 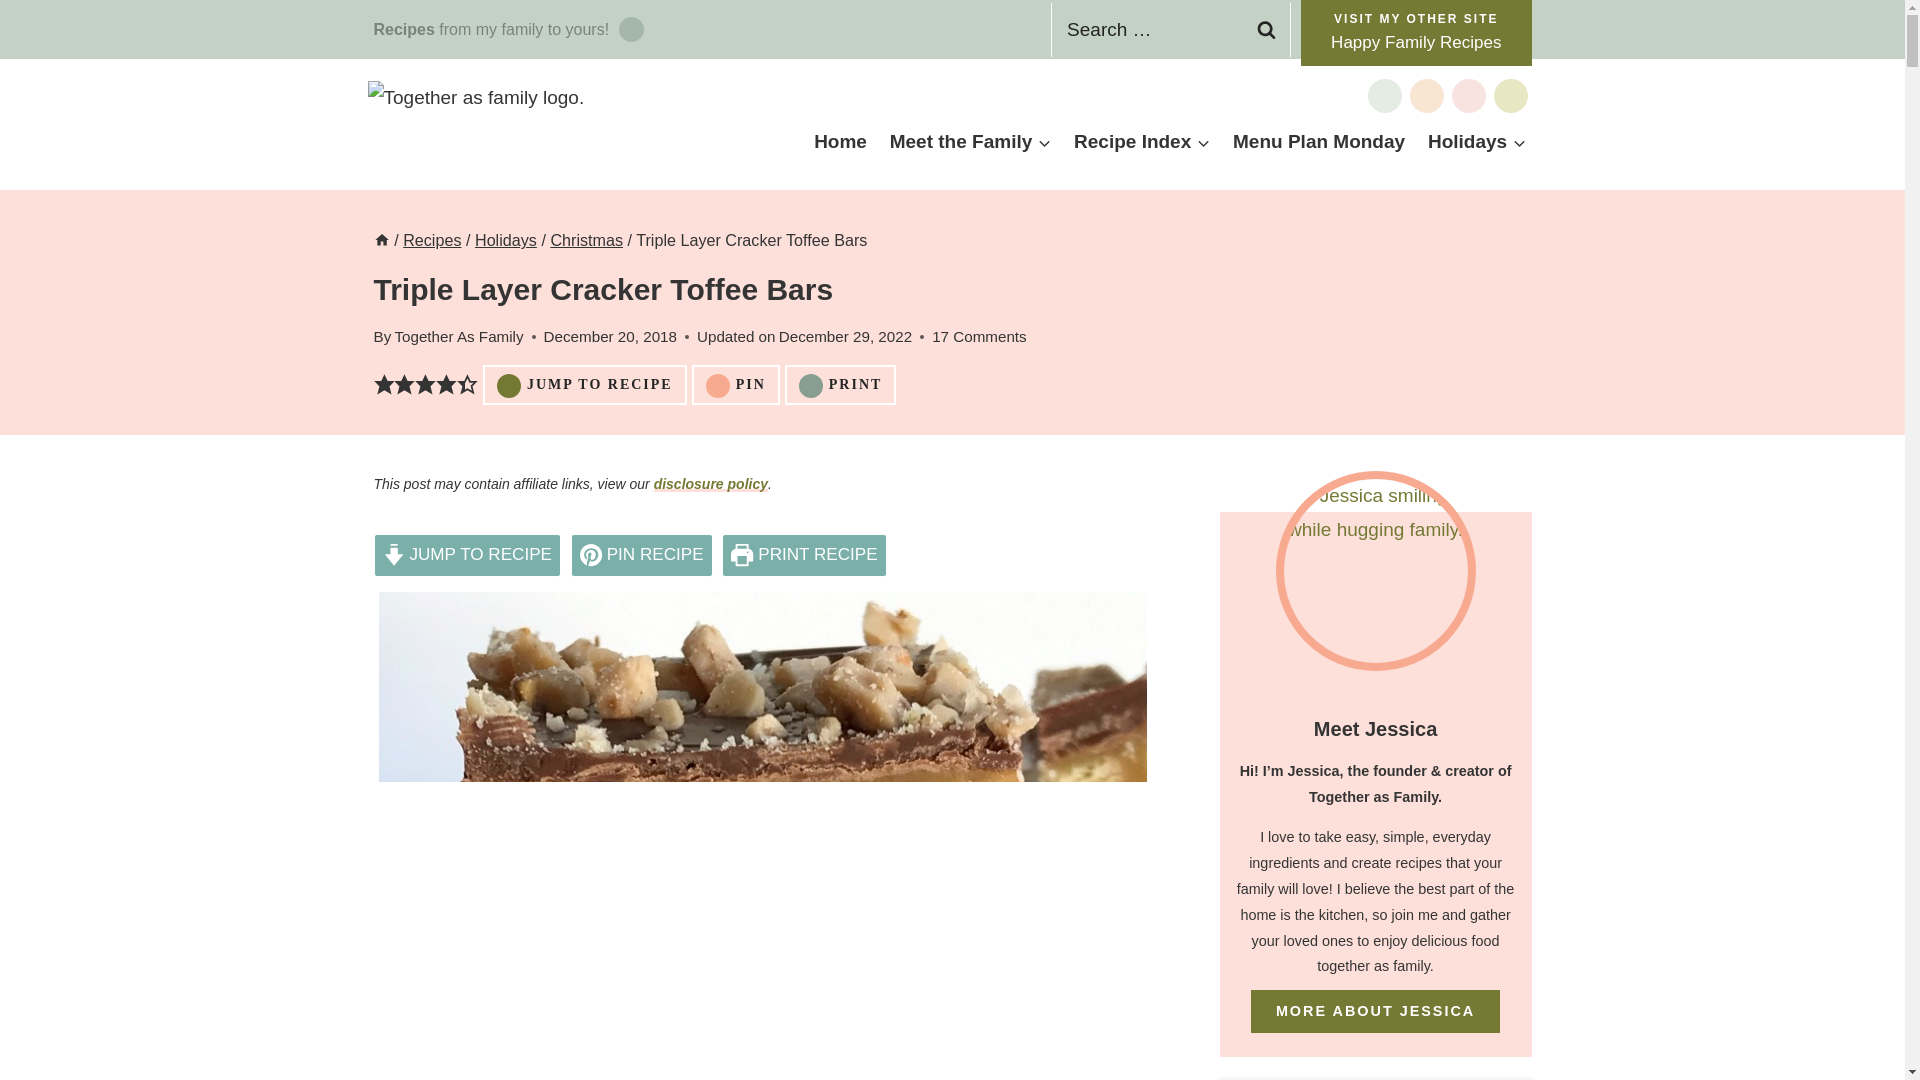 What do you see at coordinates (979, 336) in the screenshot?
I see `17 Comments` at bounding box center [979, 336].